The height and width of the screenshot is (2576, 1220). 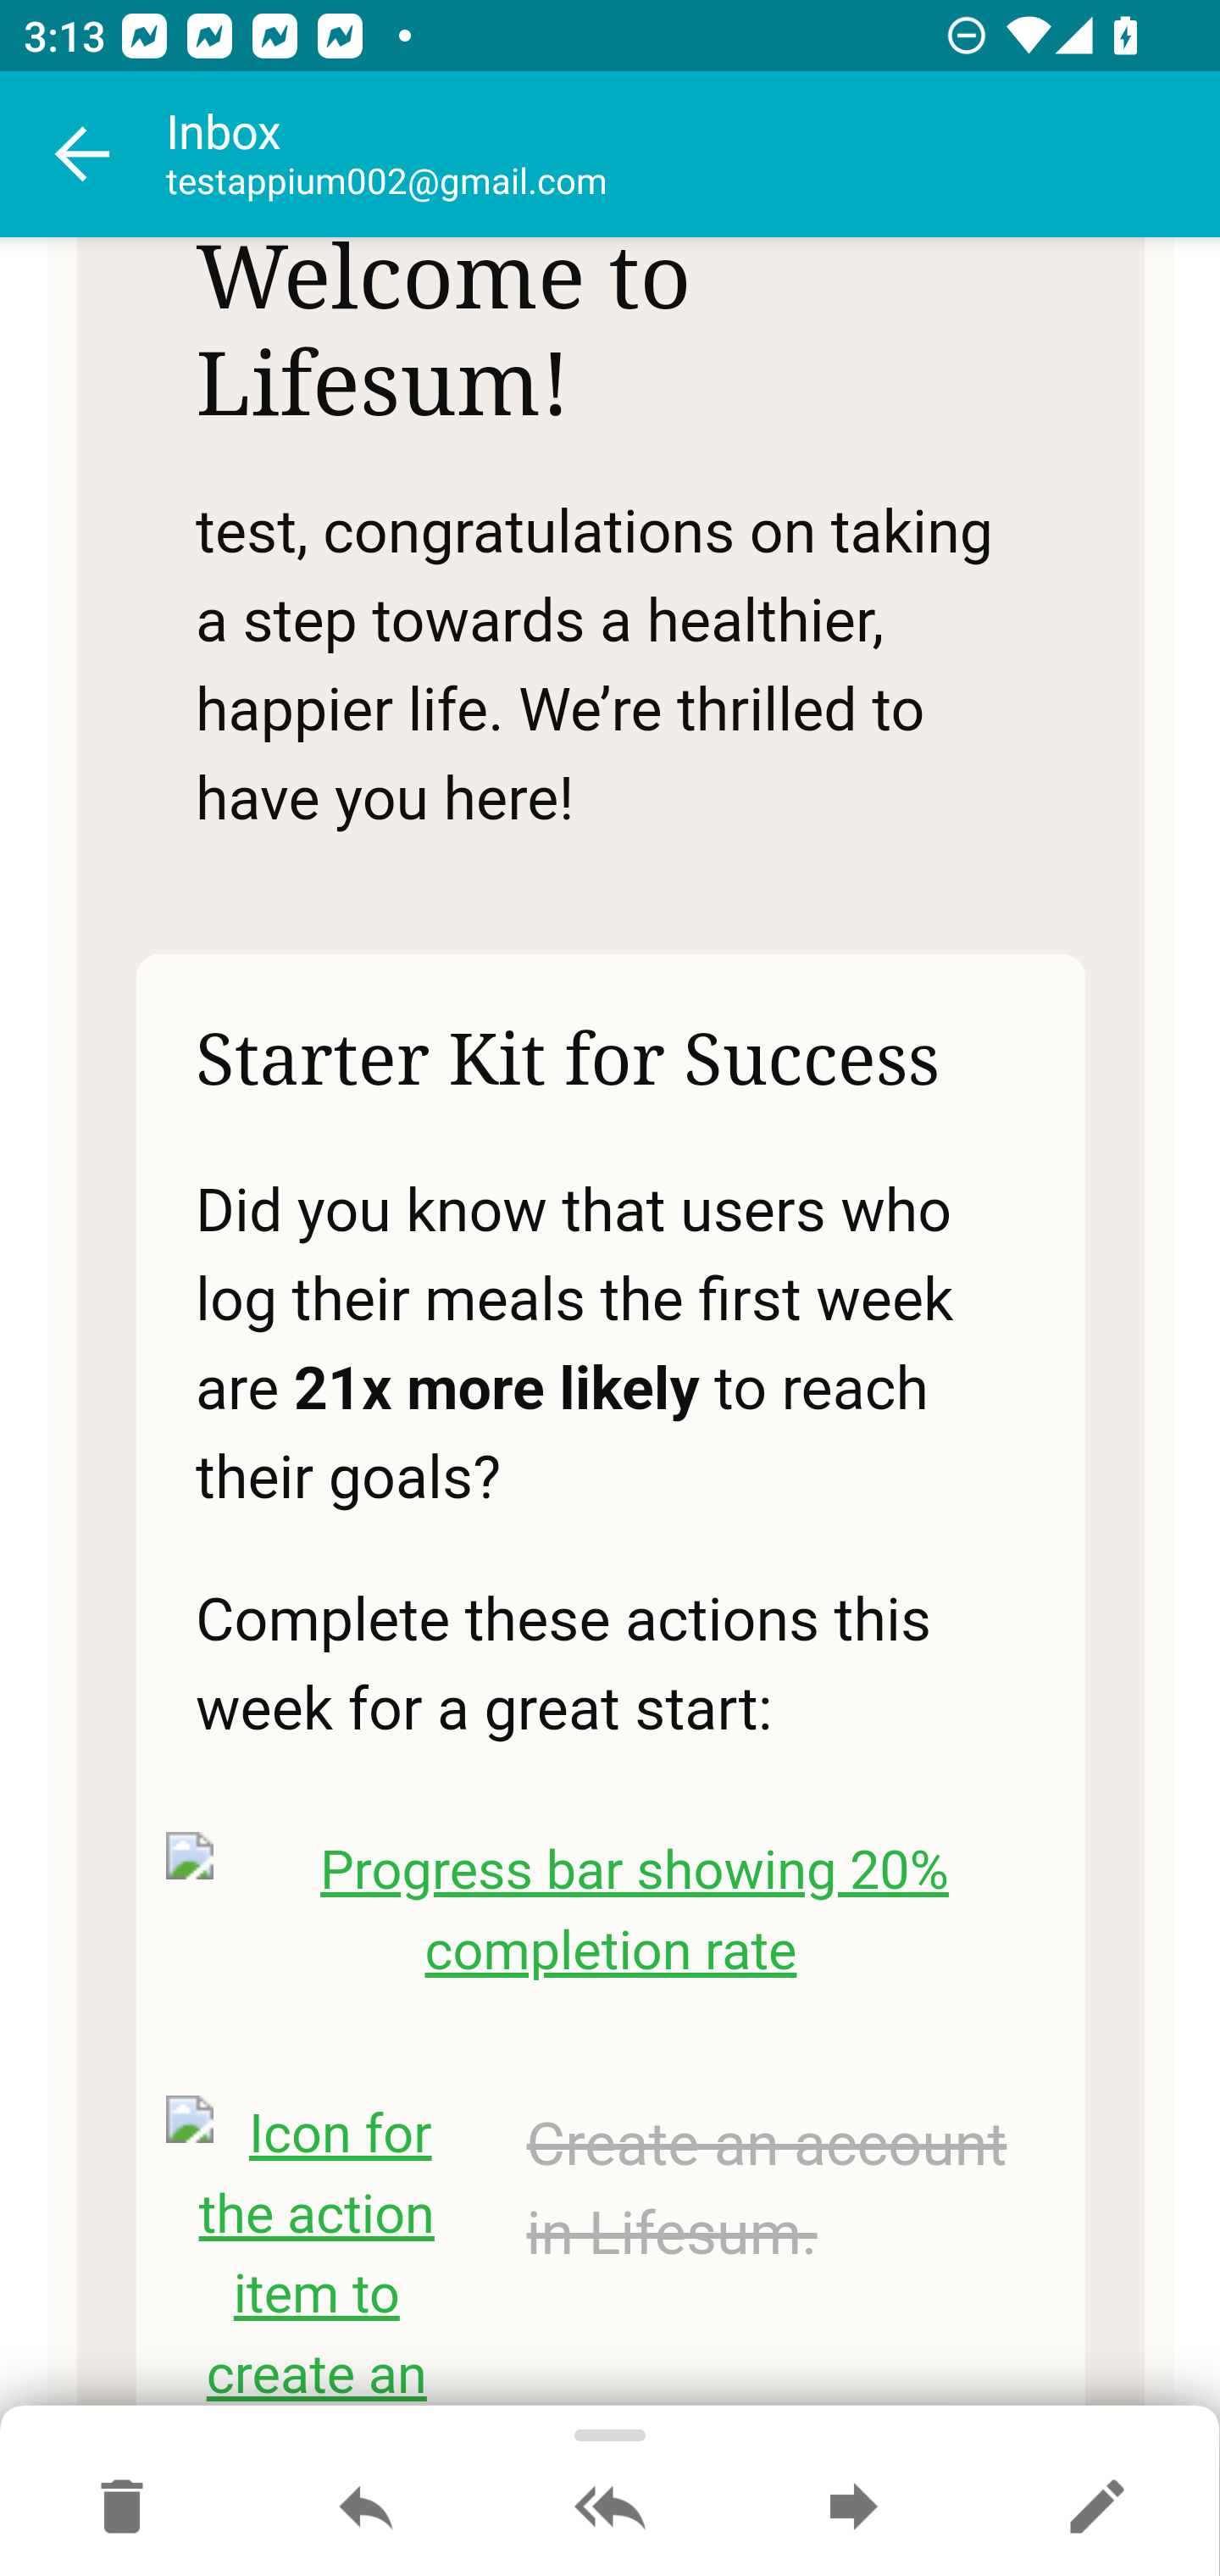 What do you see at coordinates (610, 2508) in the screenshot?
I see `Reply all` at bounding box center [610, 2508].